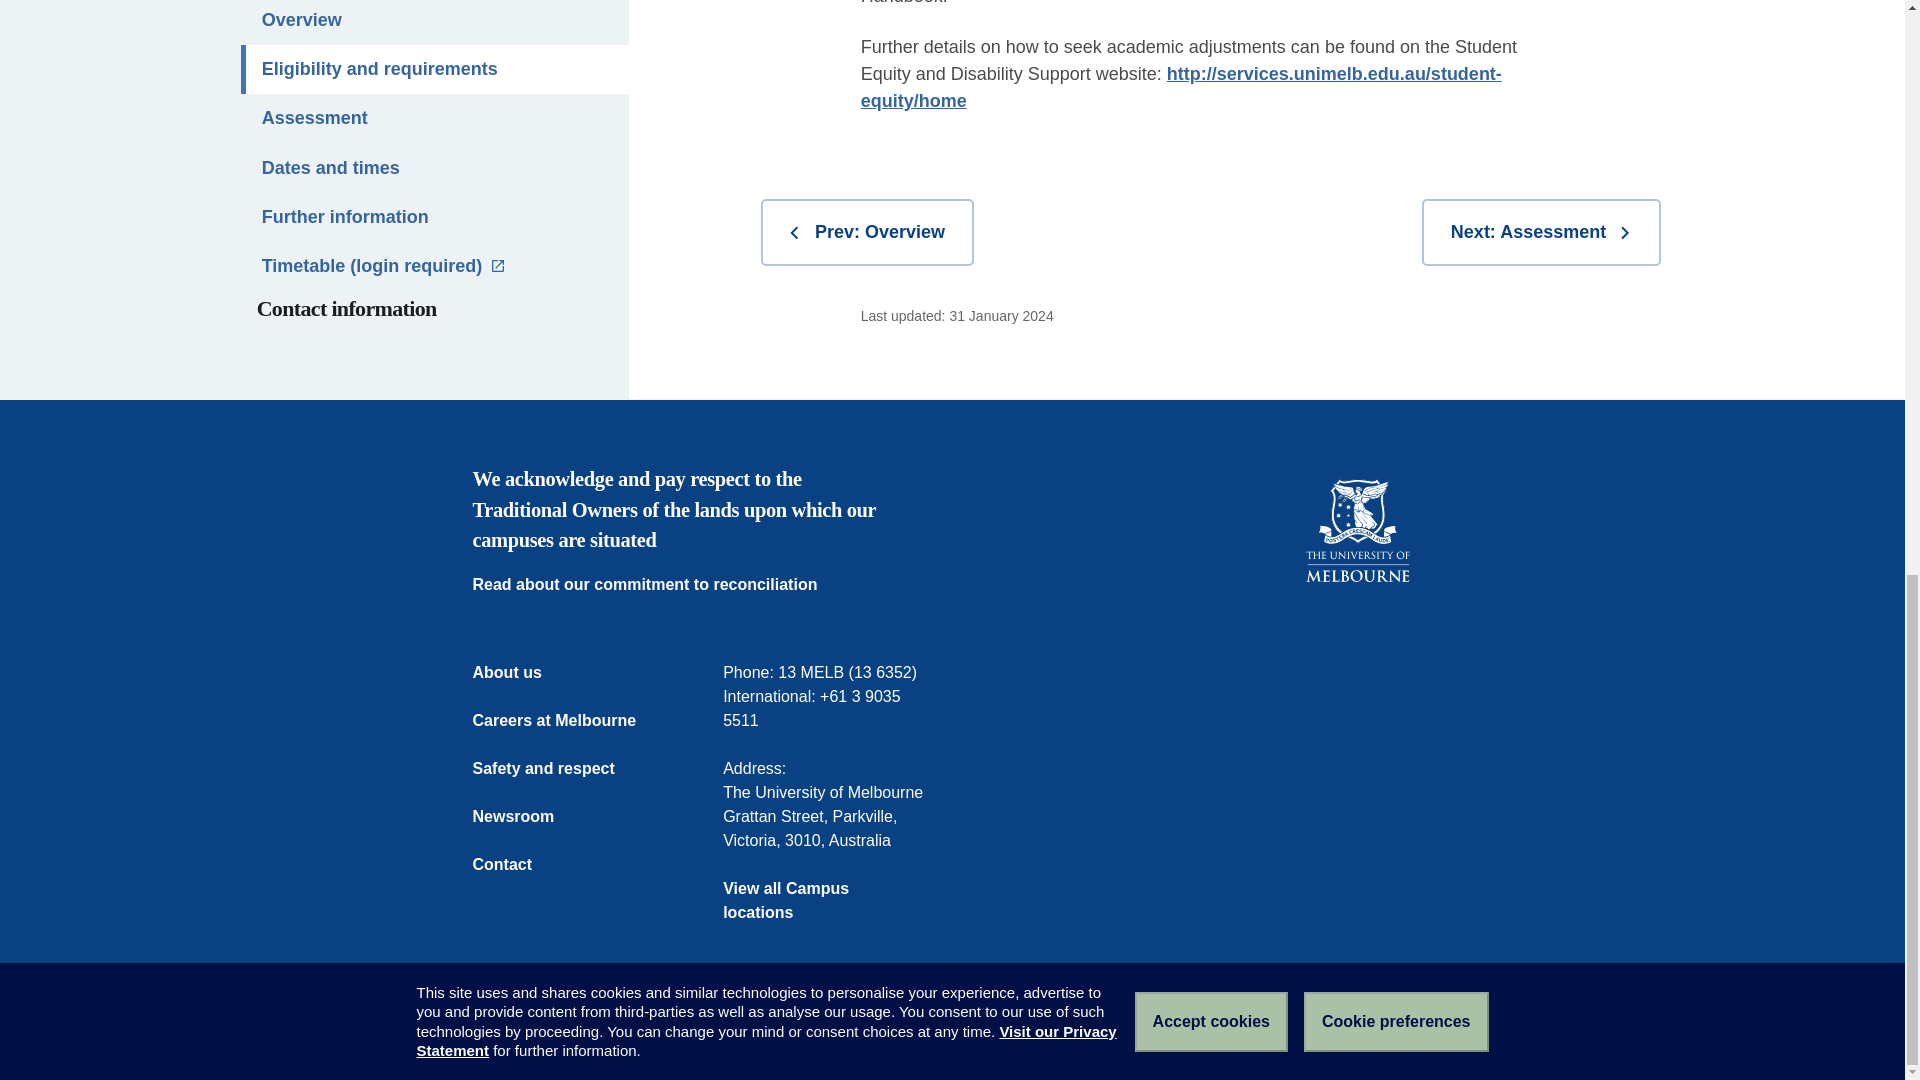  Describe the element at coordinates (519, 672) in the screenshot. I see `About us` at that location.